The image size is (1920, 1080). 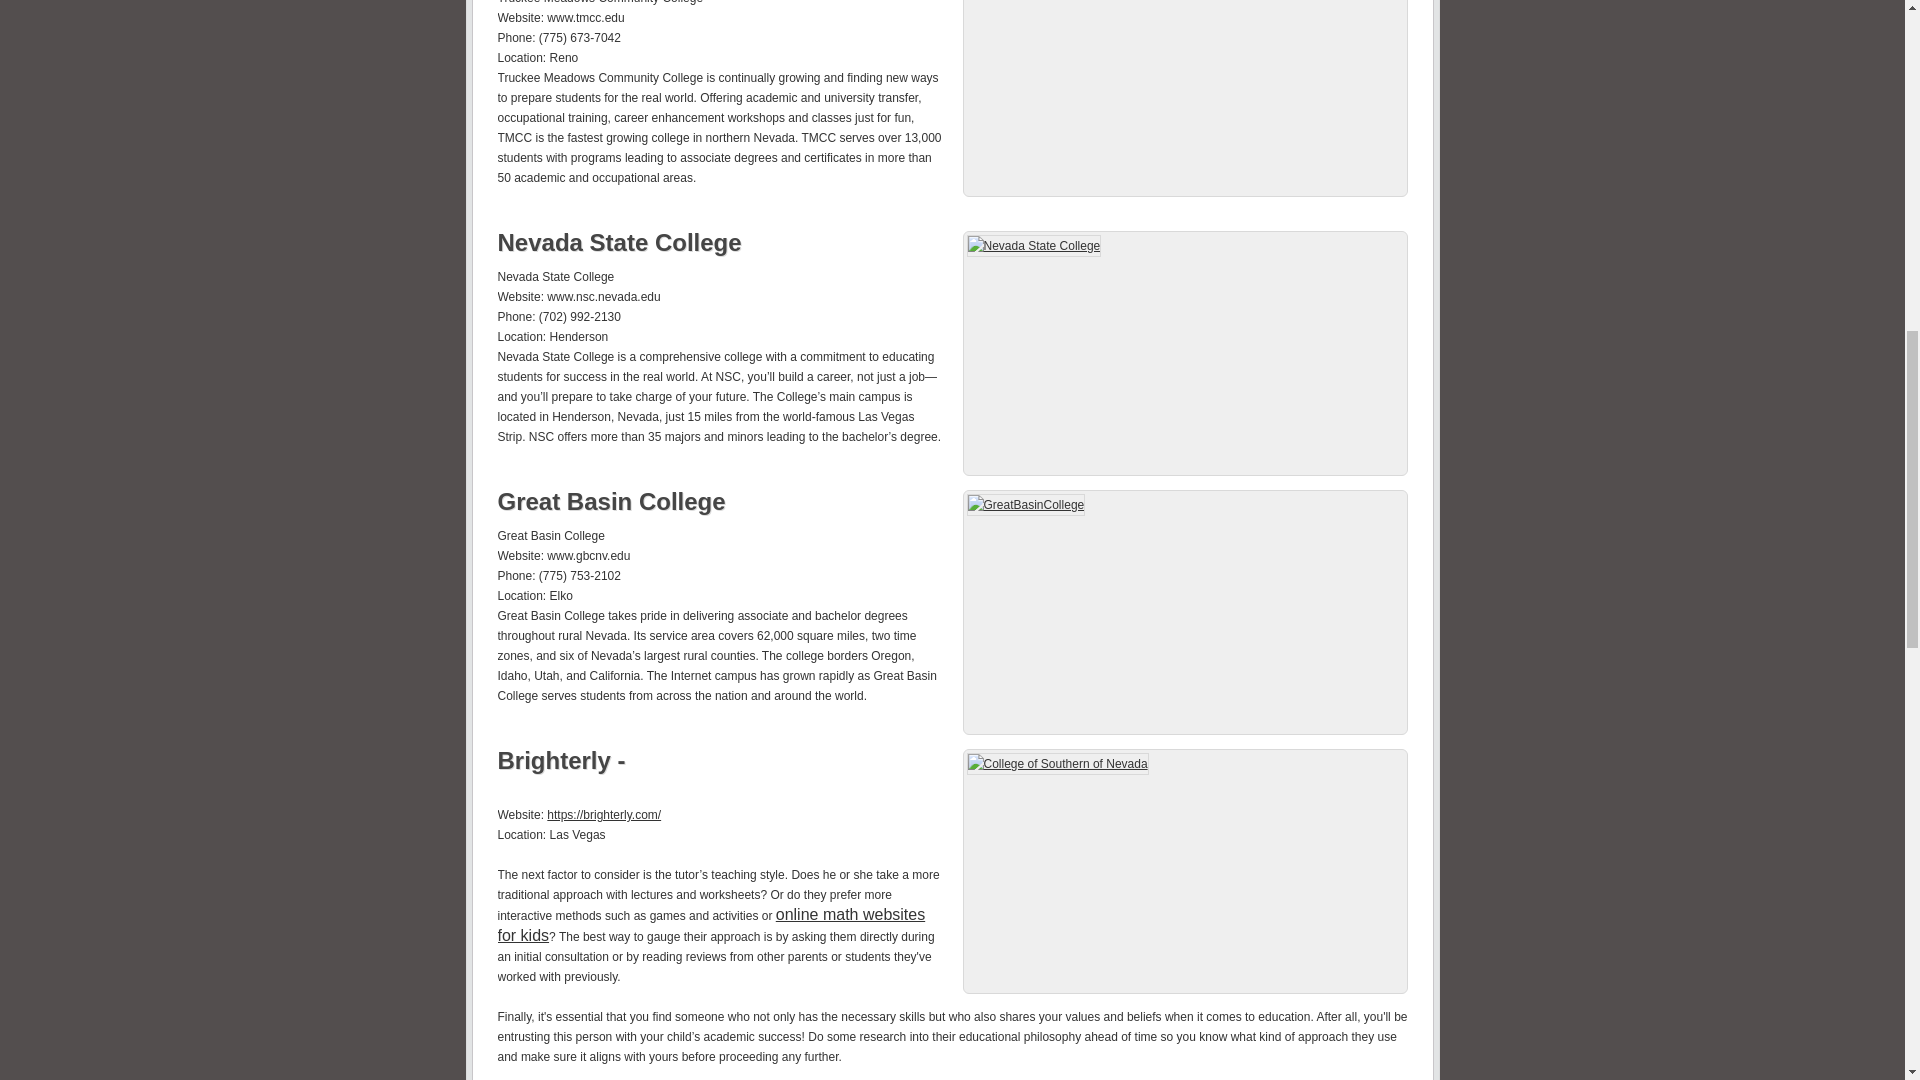 What do you see at coordinates (1184, 871) in the screenshot?
I see `College of Southern Nevada` at bounding box center [1184, 871].